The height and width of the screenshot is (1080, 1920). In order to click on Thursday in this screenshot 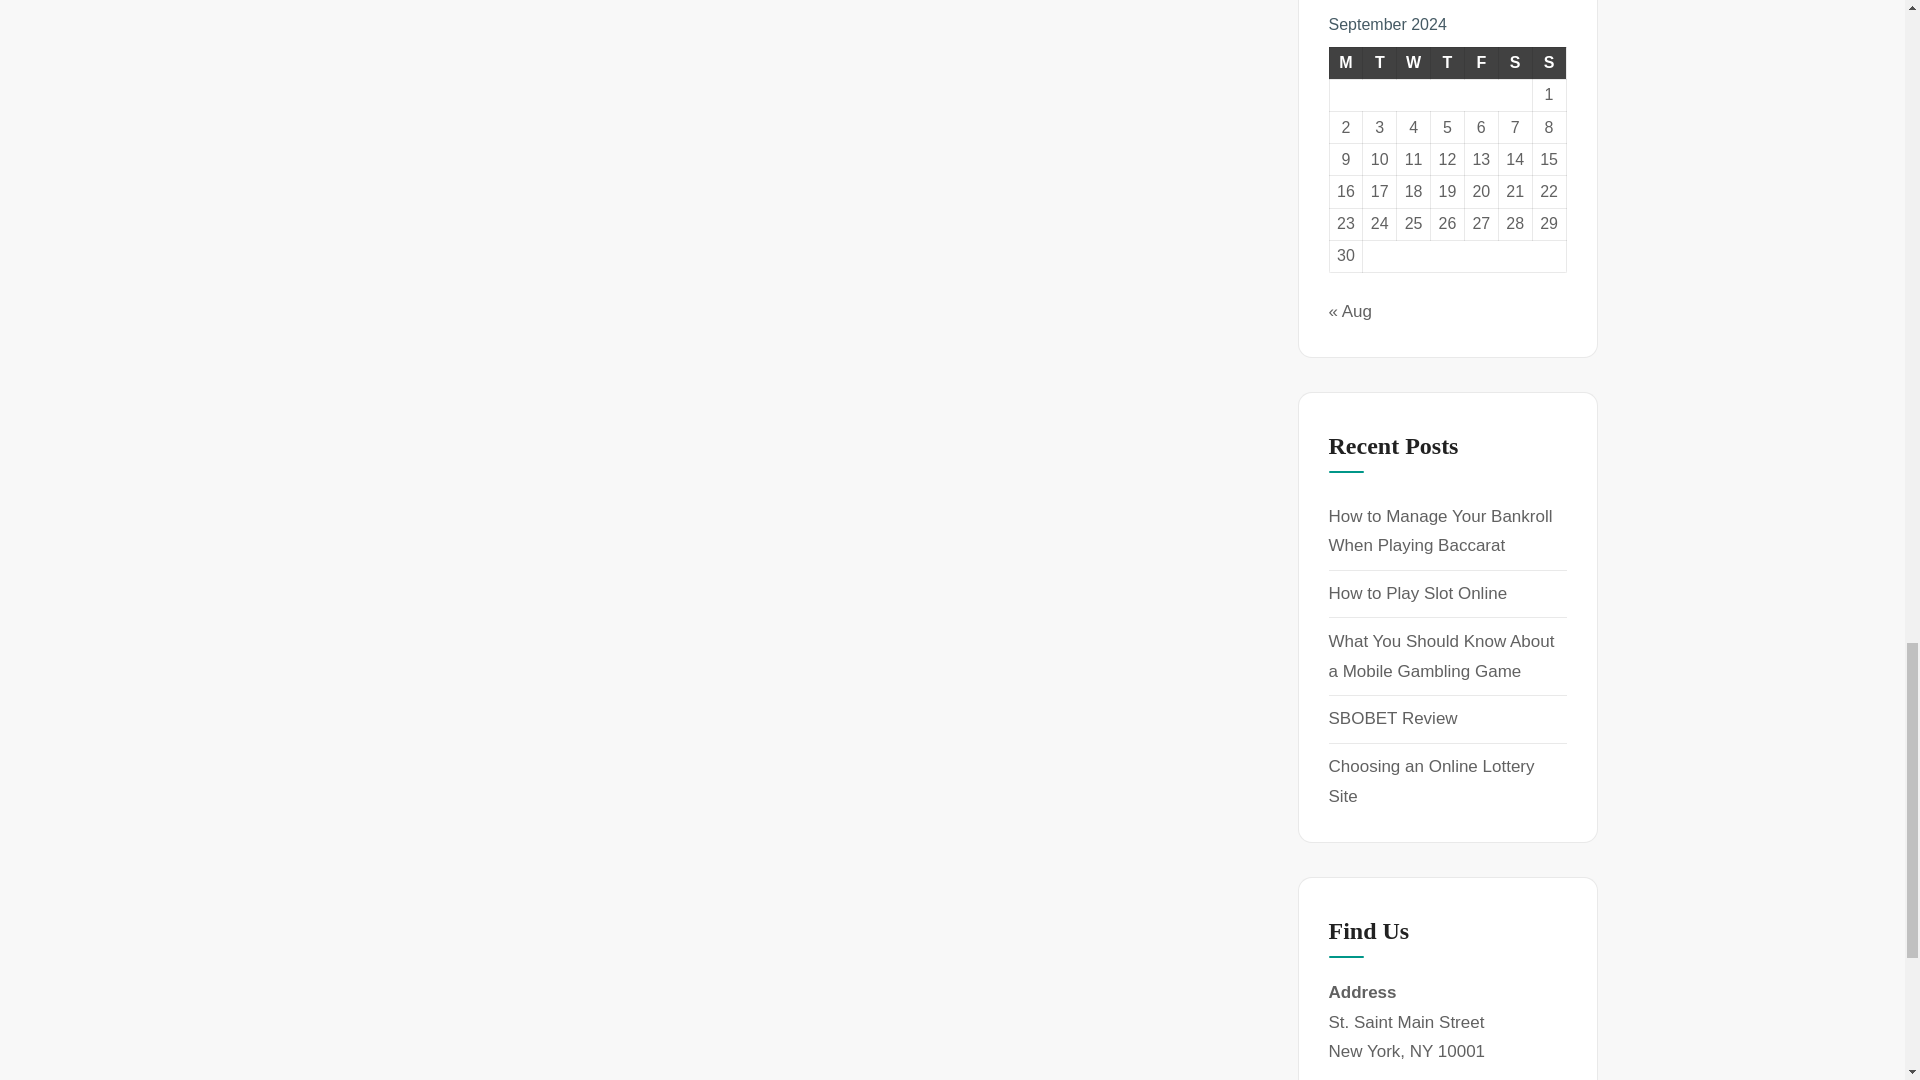, I will do `click(1447, 62)`.